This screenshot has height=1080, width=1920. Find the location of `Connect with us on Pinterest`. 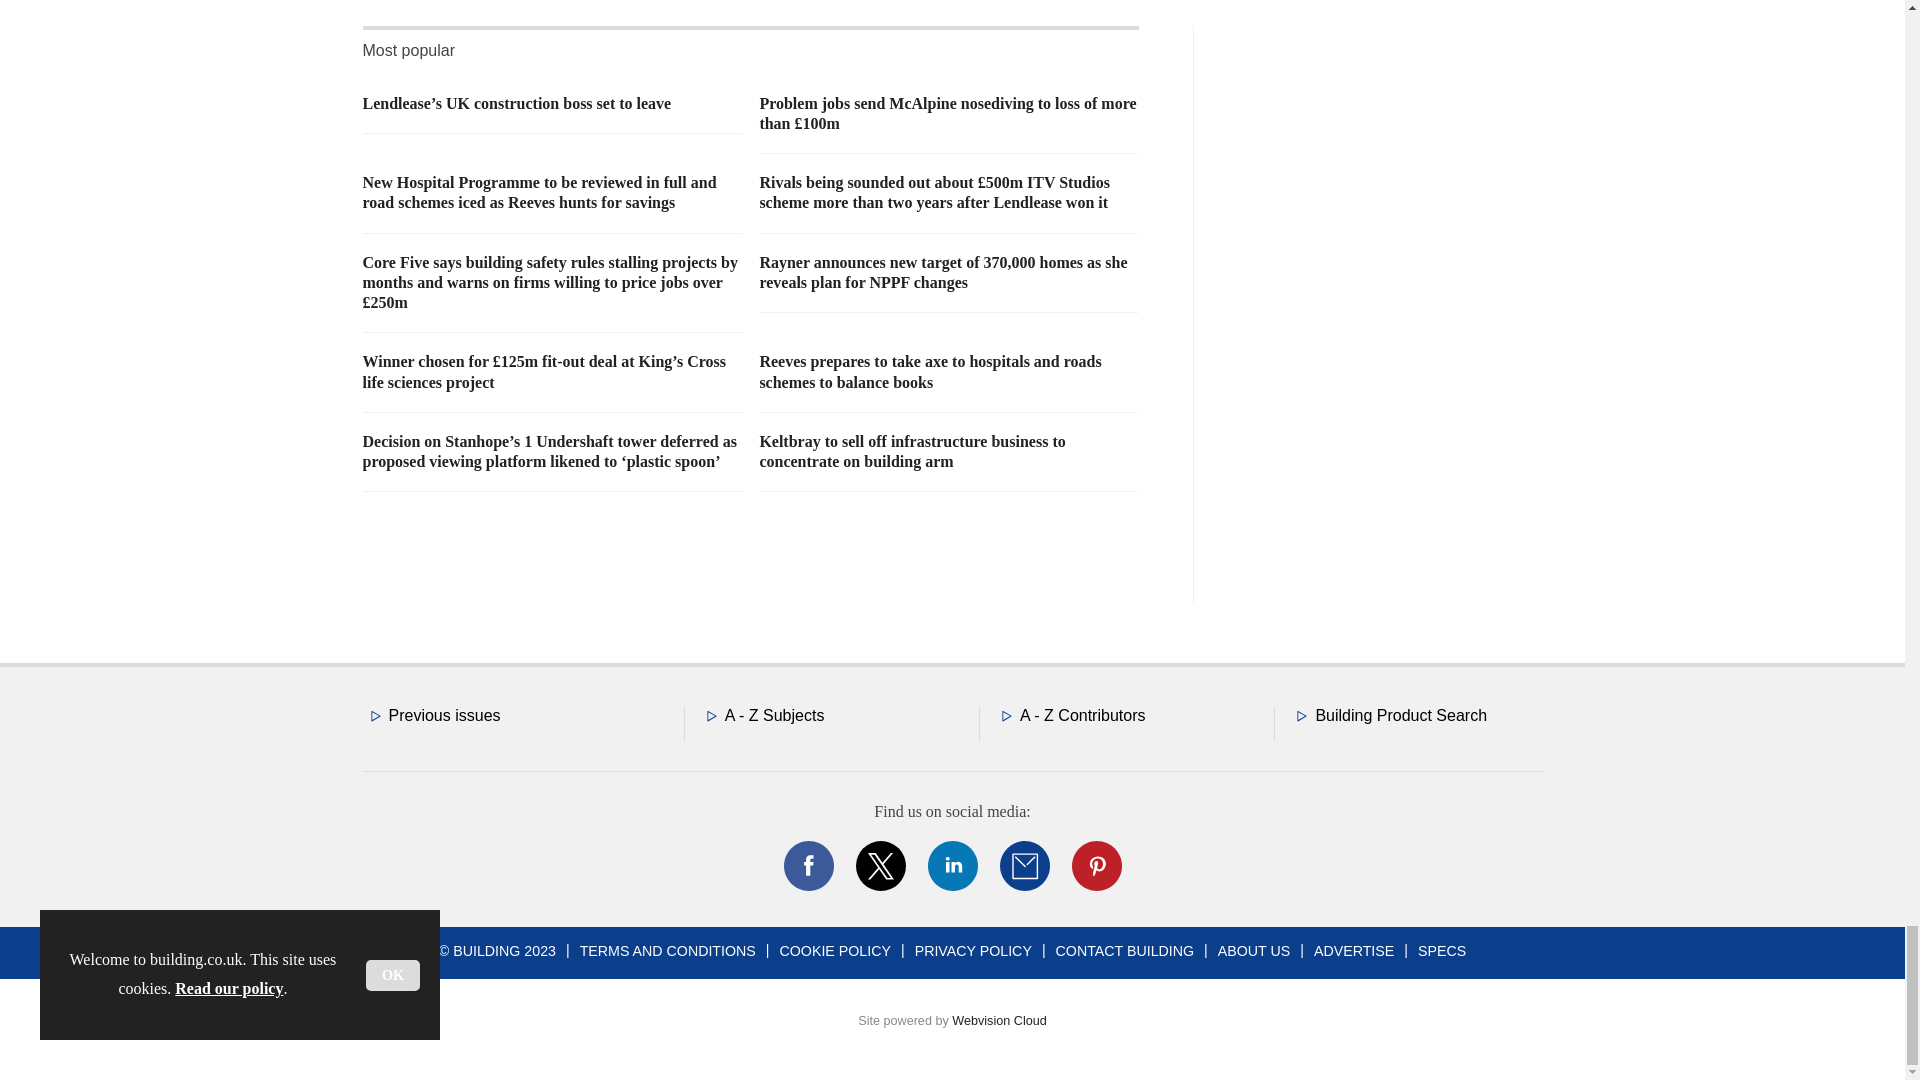

Connect with us on Pinterest is located at coordinates (1095, 866).